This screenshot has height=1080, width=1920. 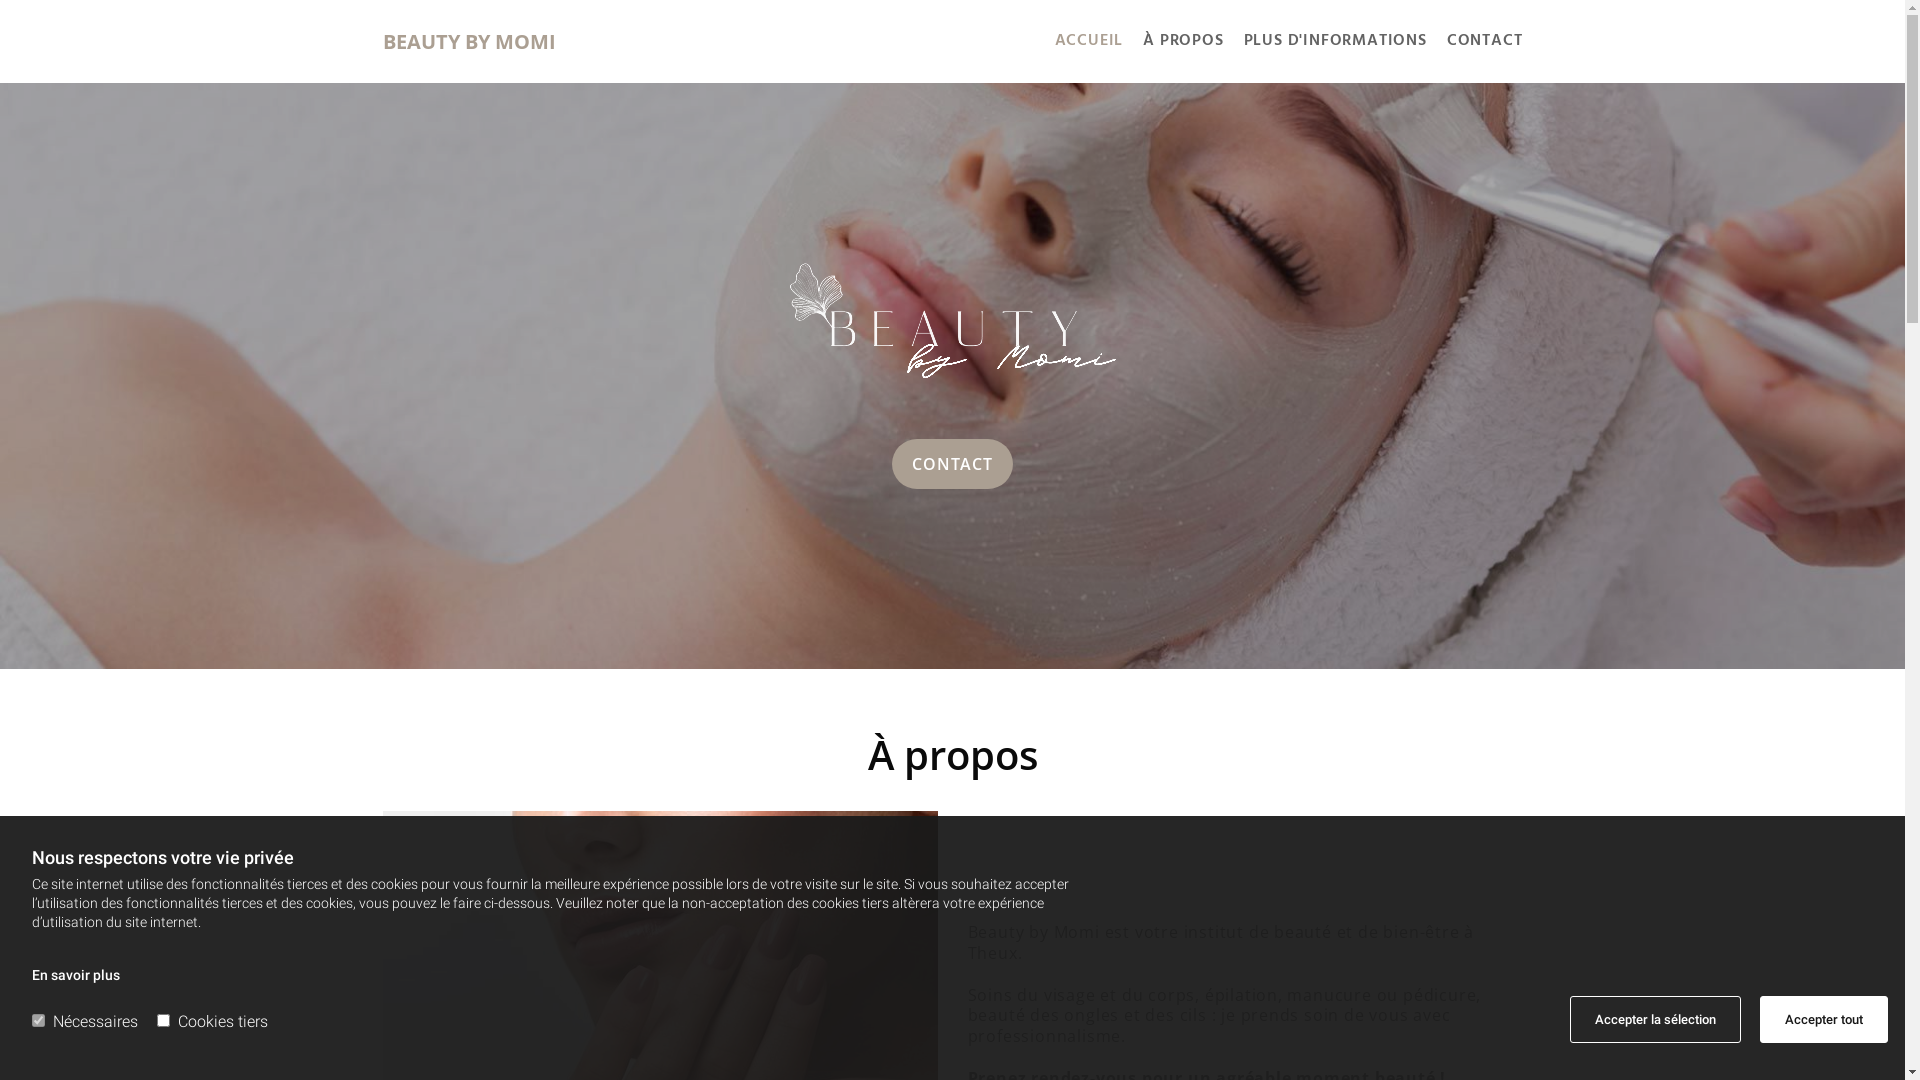 What do you see at coordinates (952, 464) in the screenshot?
I see `CONTACT` at bounding box center [952, 464].